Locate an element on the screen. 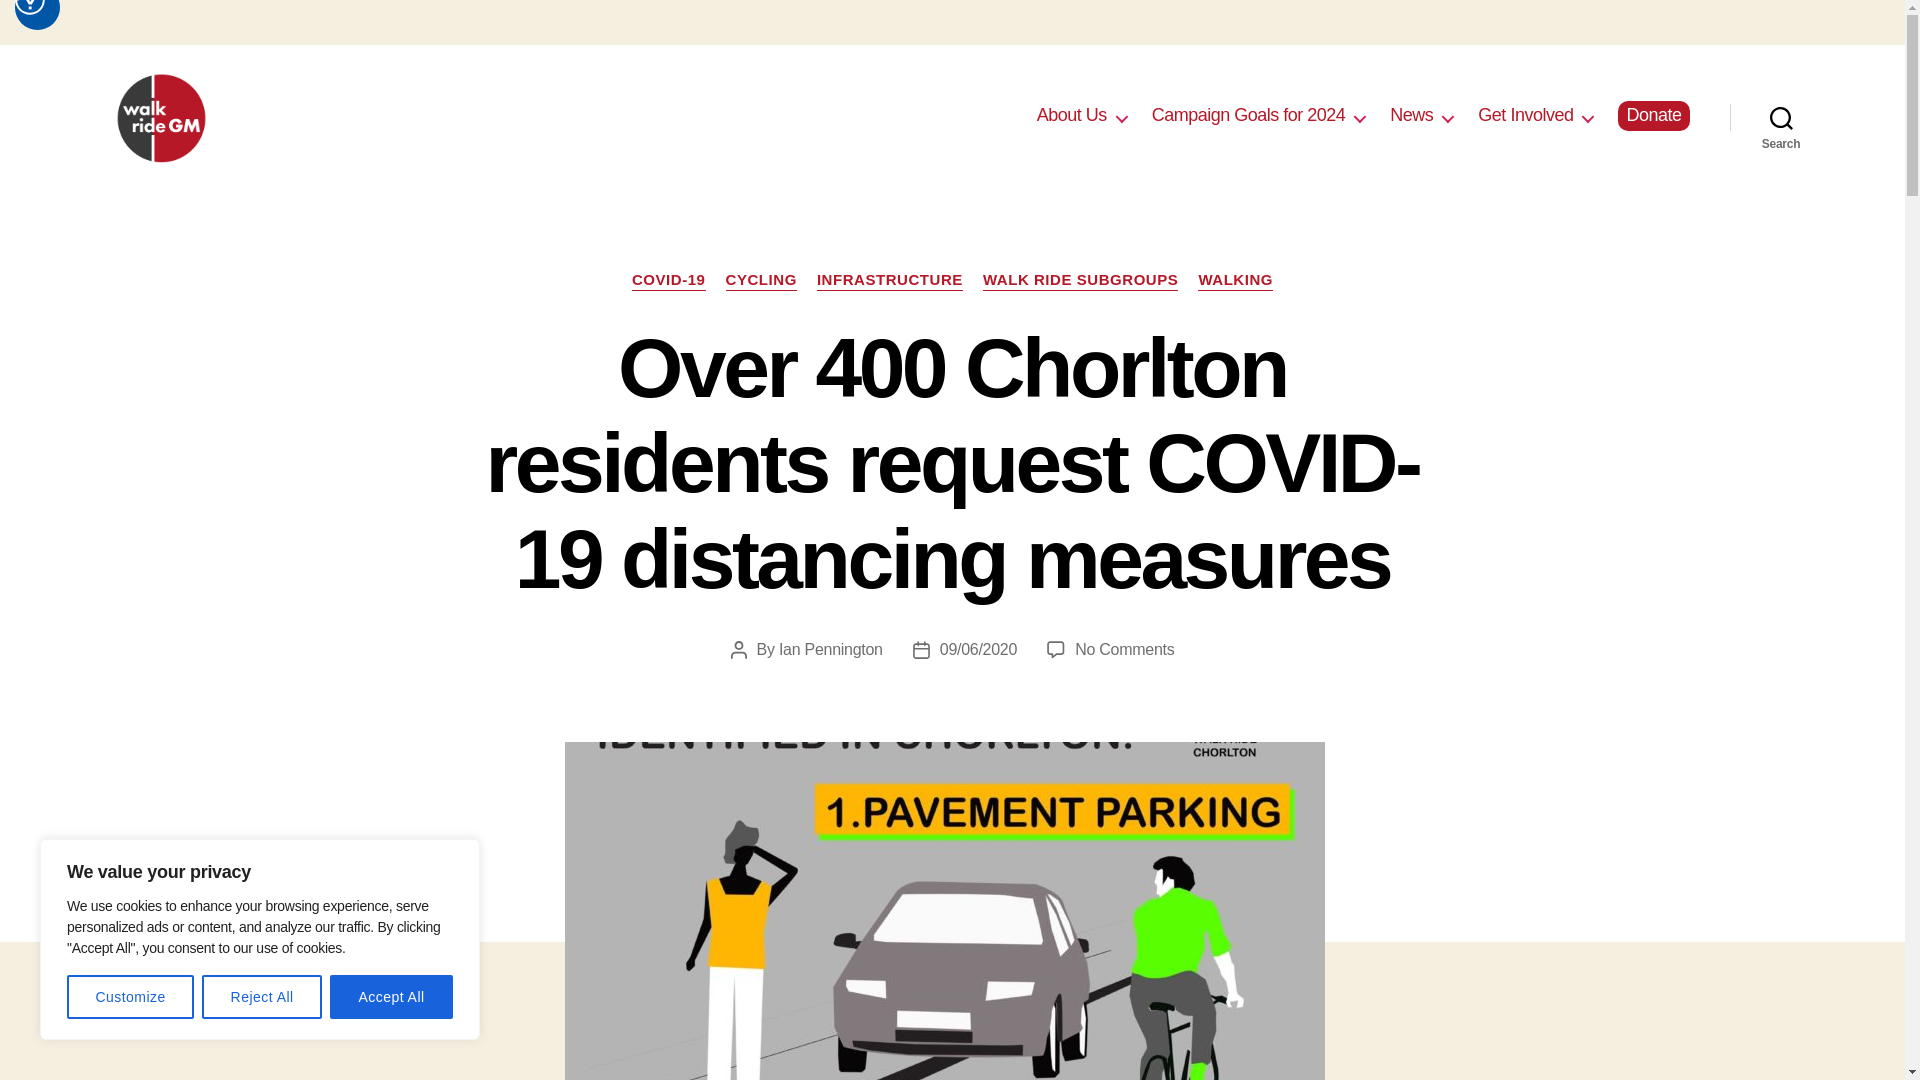  Customize is located at coordinates (130, 997).